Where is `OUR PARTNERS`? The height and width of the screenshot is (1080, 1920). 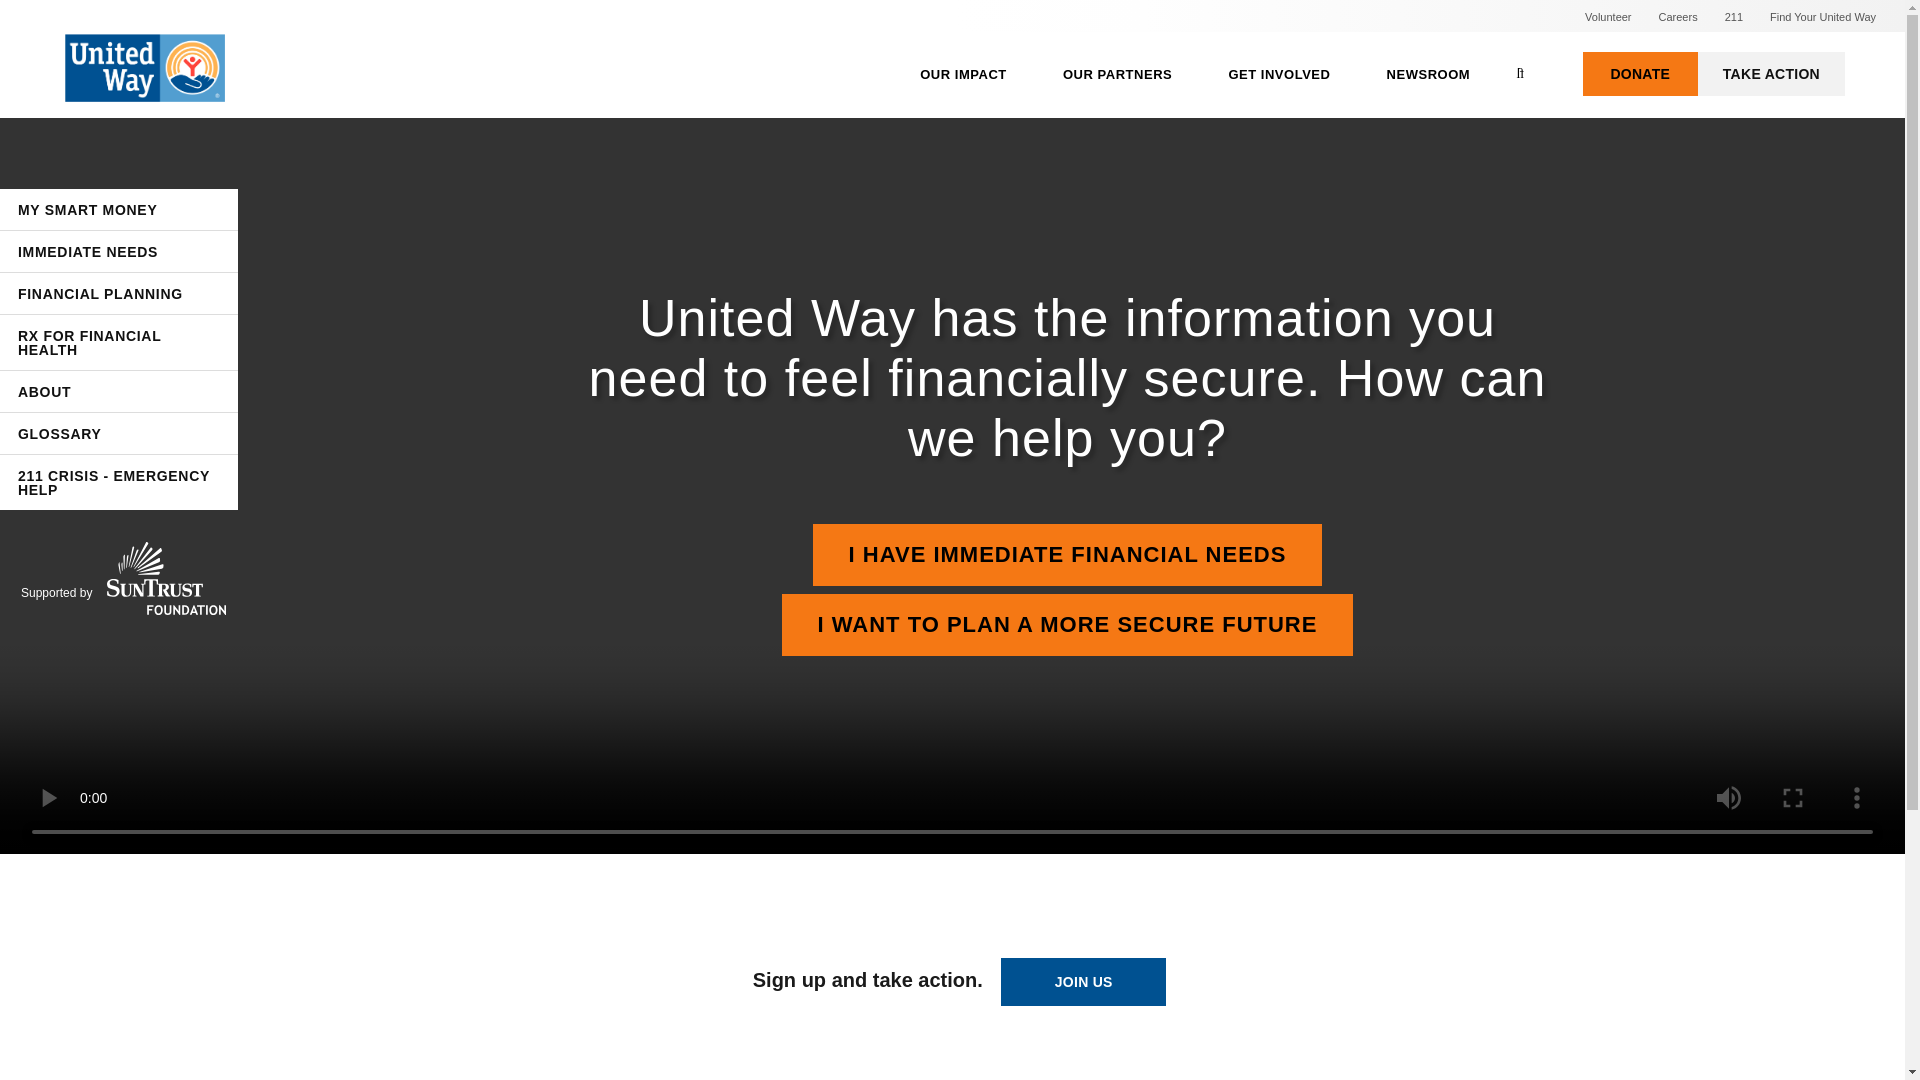
OUR PARTNERS is located at coordinates (1117, 74).